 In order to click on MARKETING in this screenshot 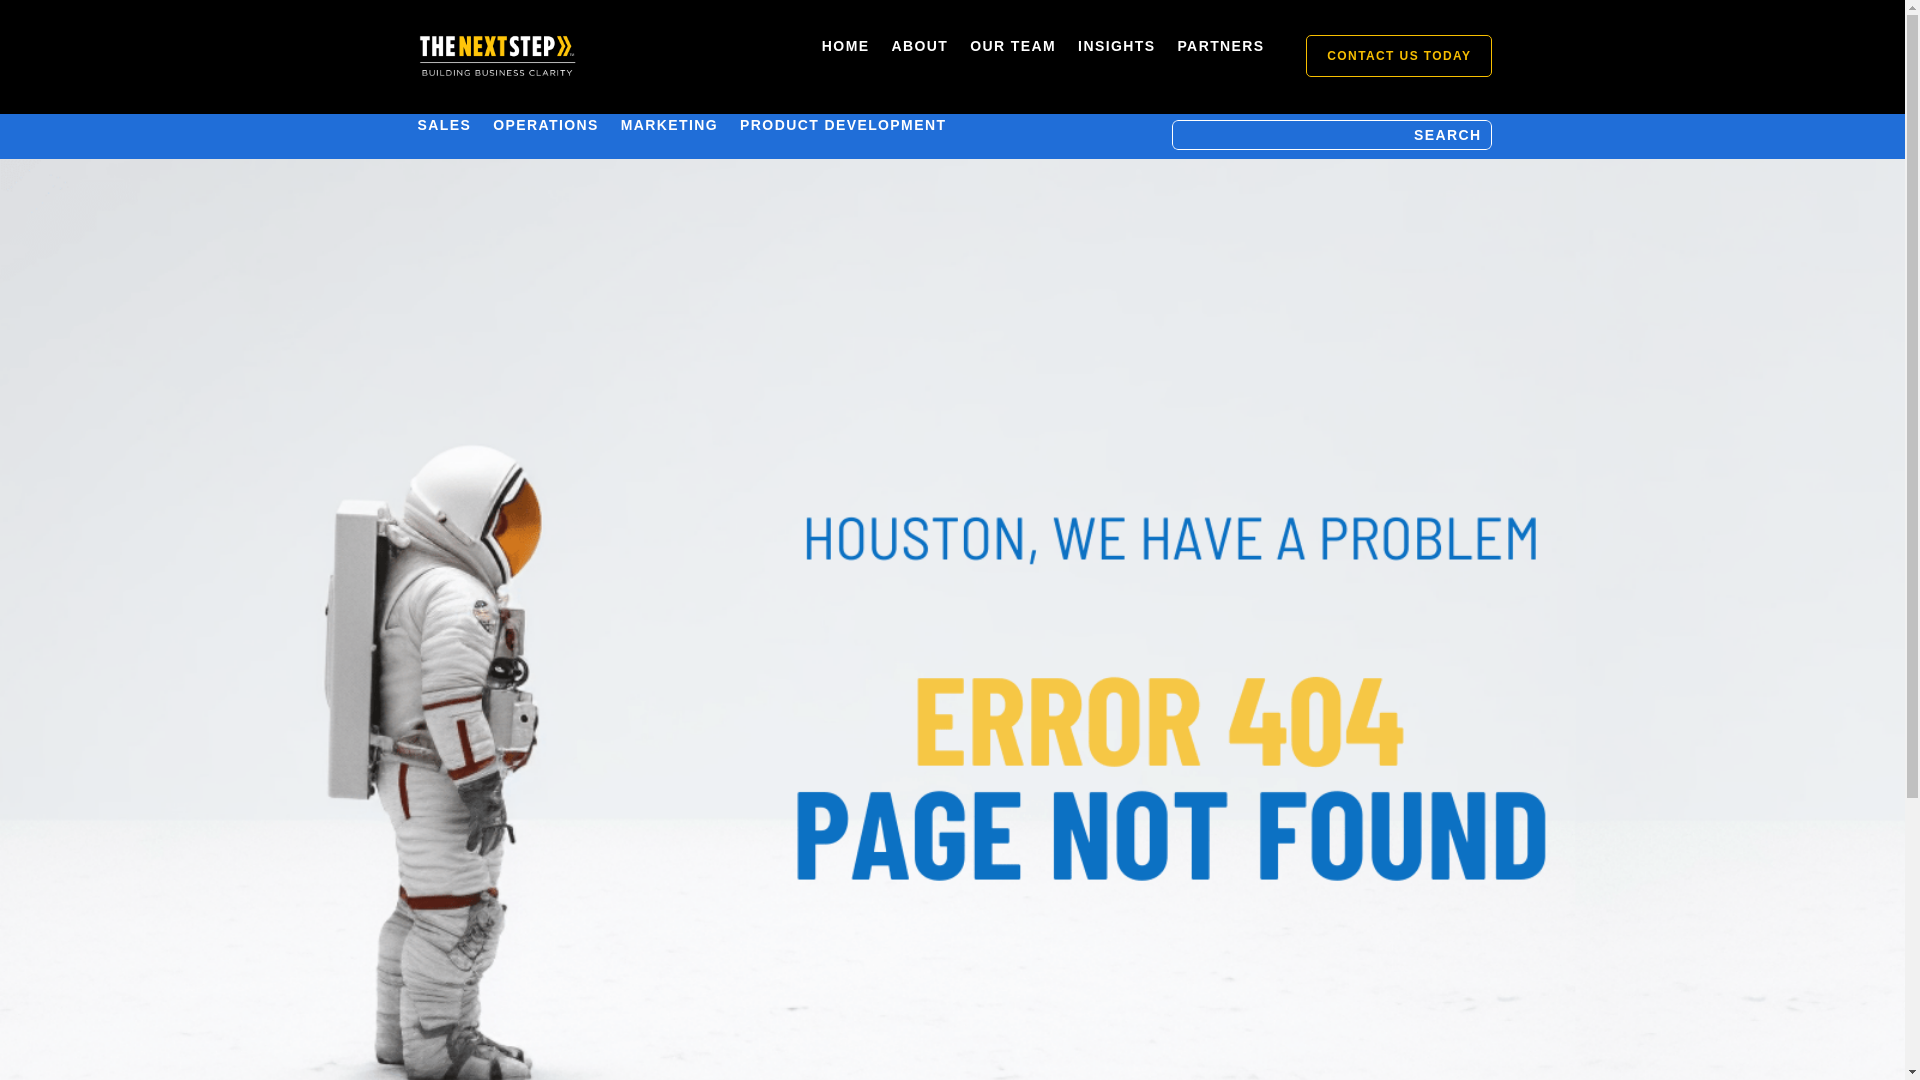, I will do `click(669, 128)`.